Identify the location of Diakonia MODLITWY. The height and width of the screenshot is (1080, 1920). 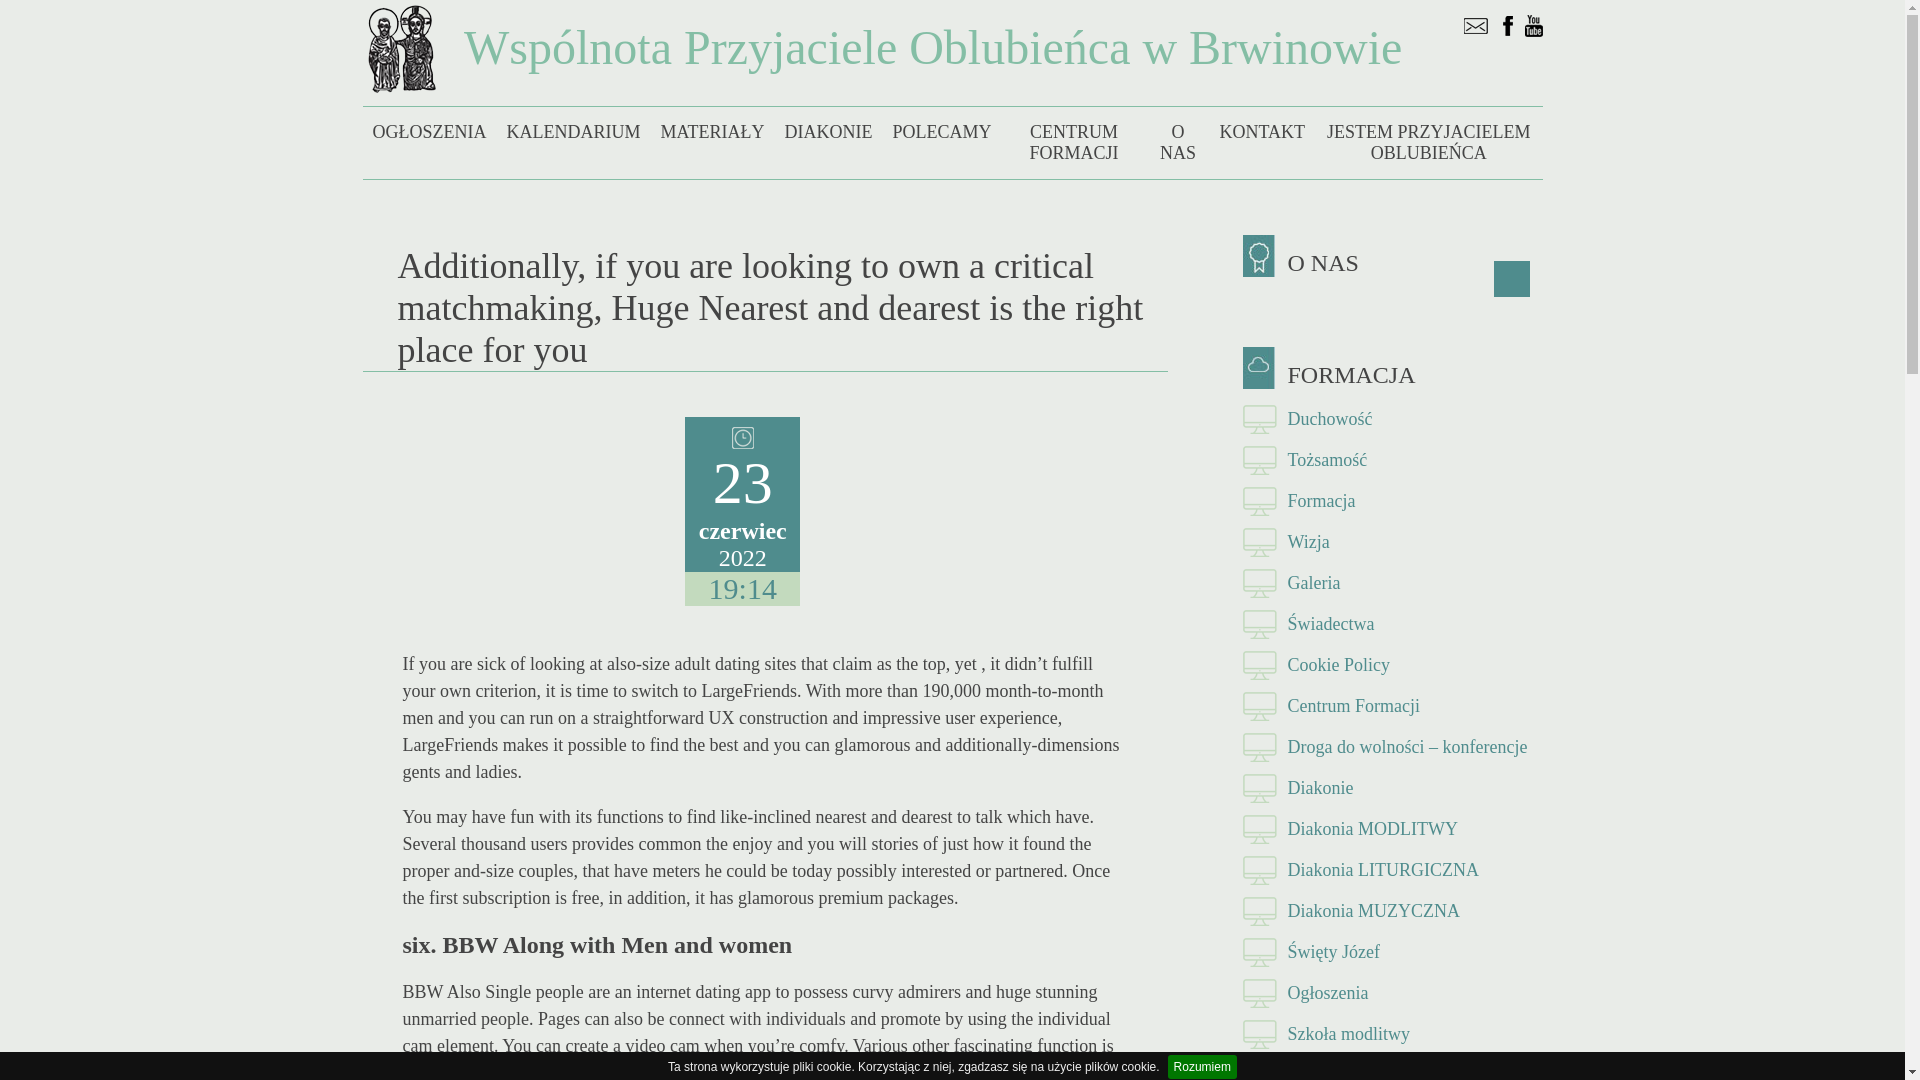
(1392, 828).